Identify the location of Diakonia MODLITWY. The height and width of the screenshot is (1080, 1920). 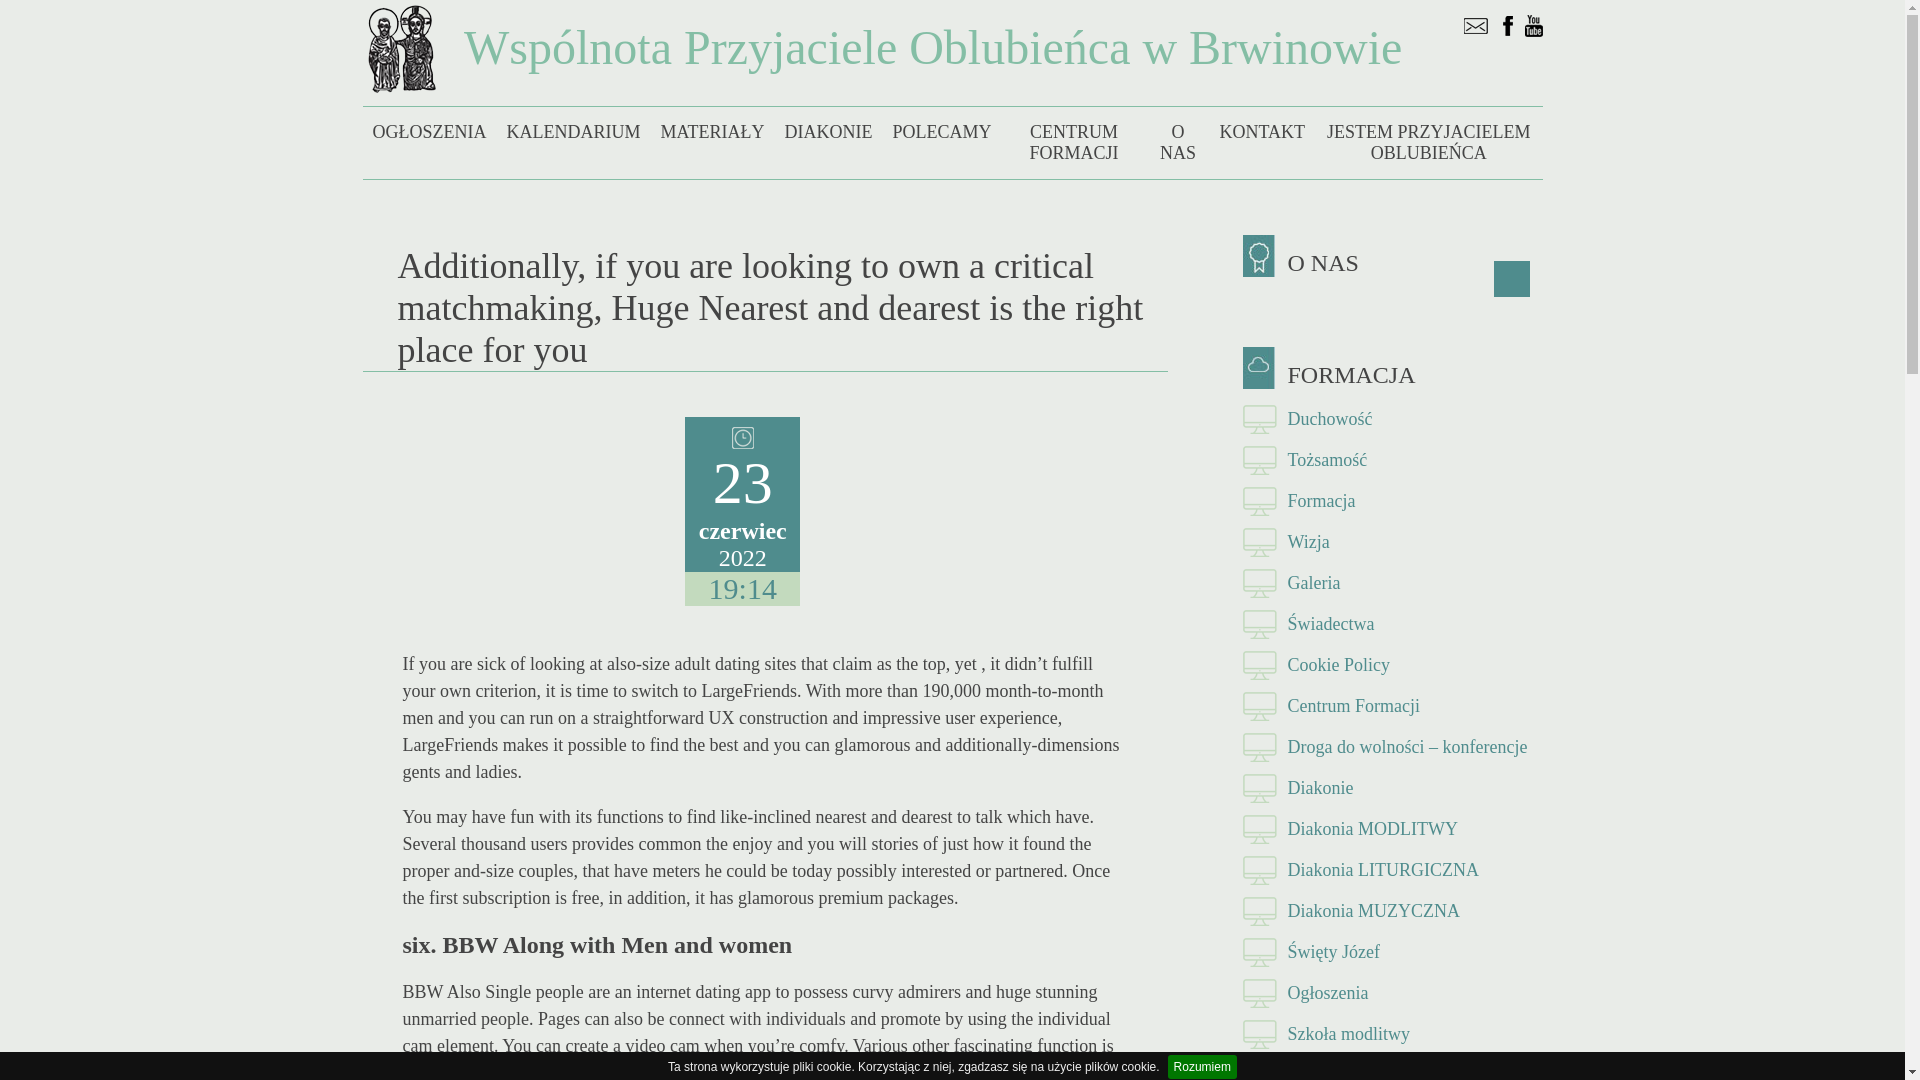
(1392, 828).